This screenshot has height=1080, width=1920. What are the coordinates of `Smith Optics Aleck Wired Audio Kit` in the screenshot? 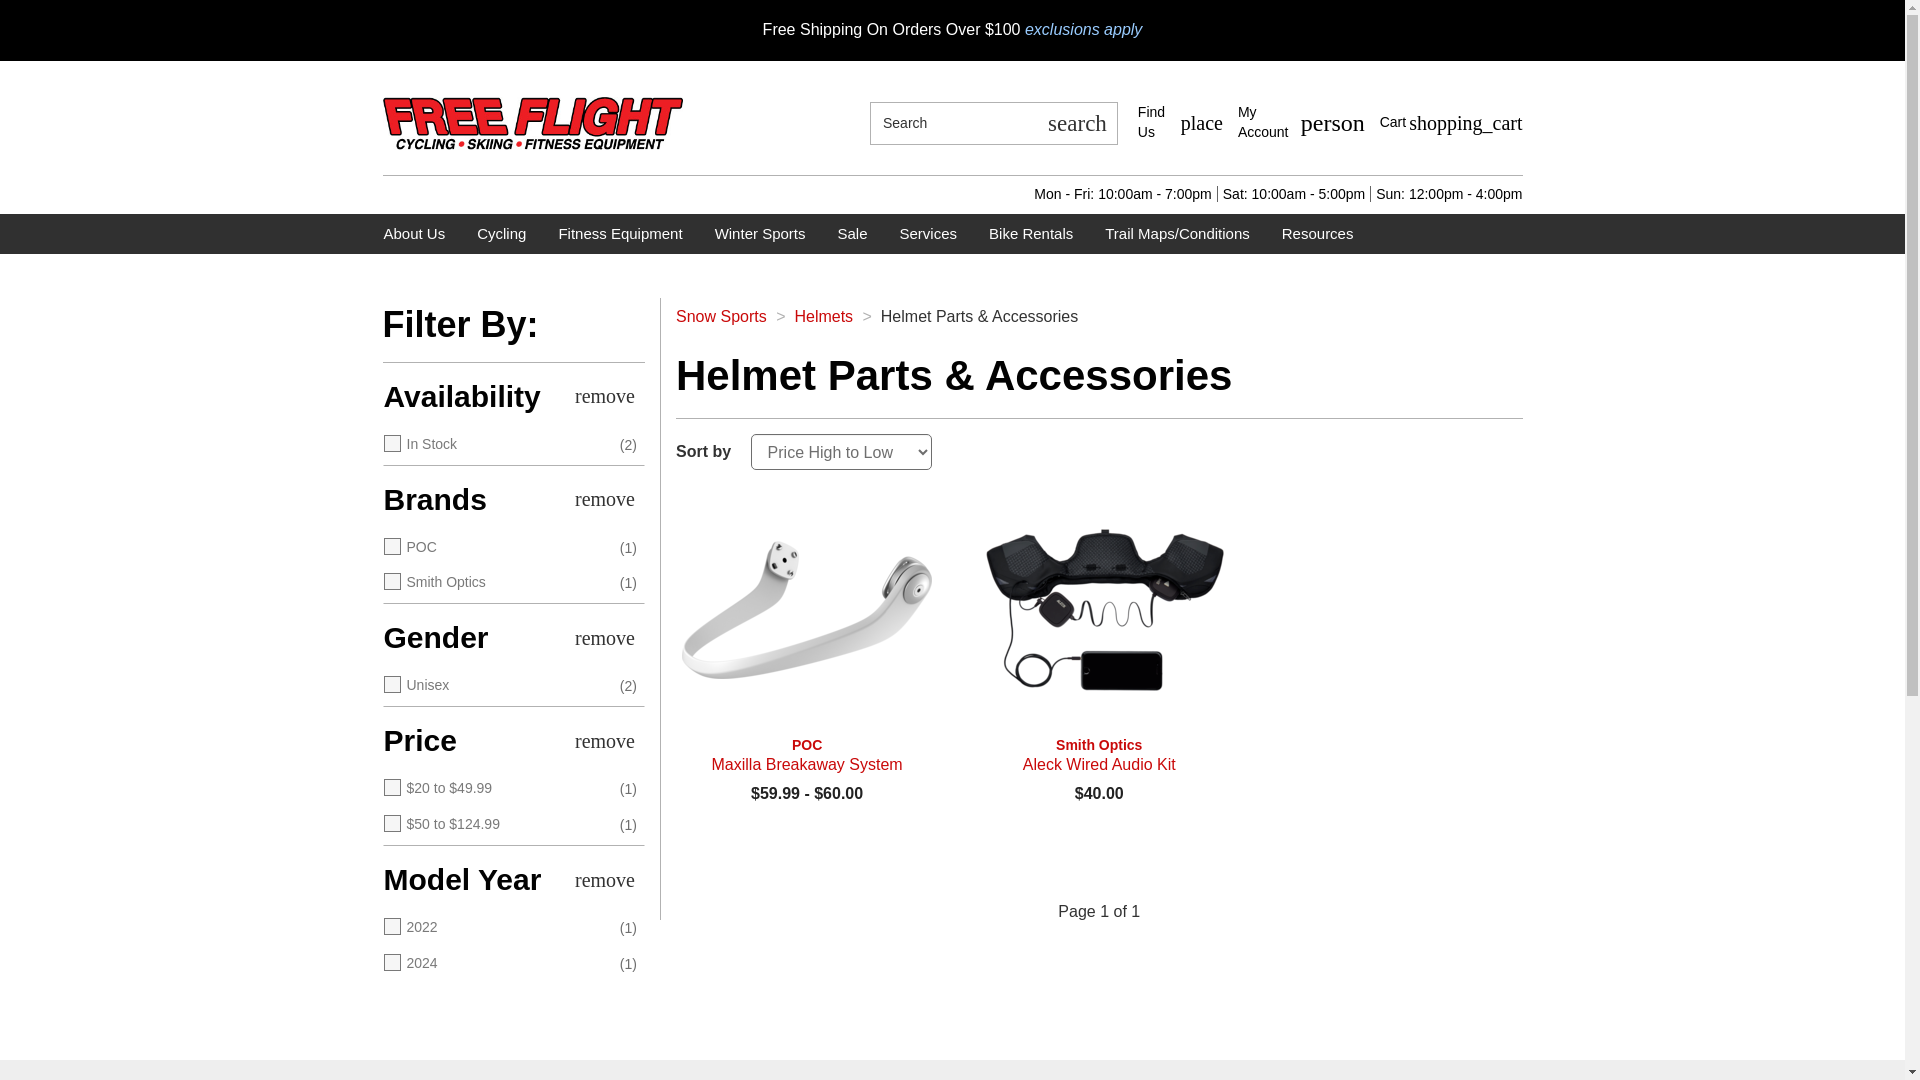 It's located at (414, 233).